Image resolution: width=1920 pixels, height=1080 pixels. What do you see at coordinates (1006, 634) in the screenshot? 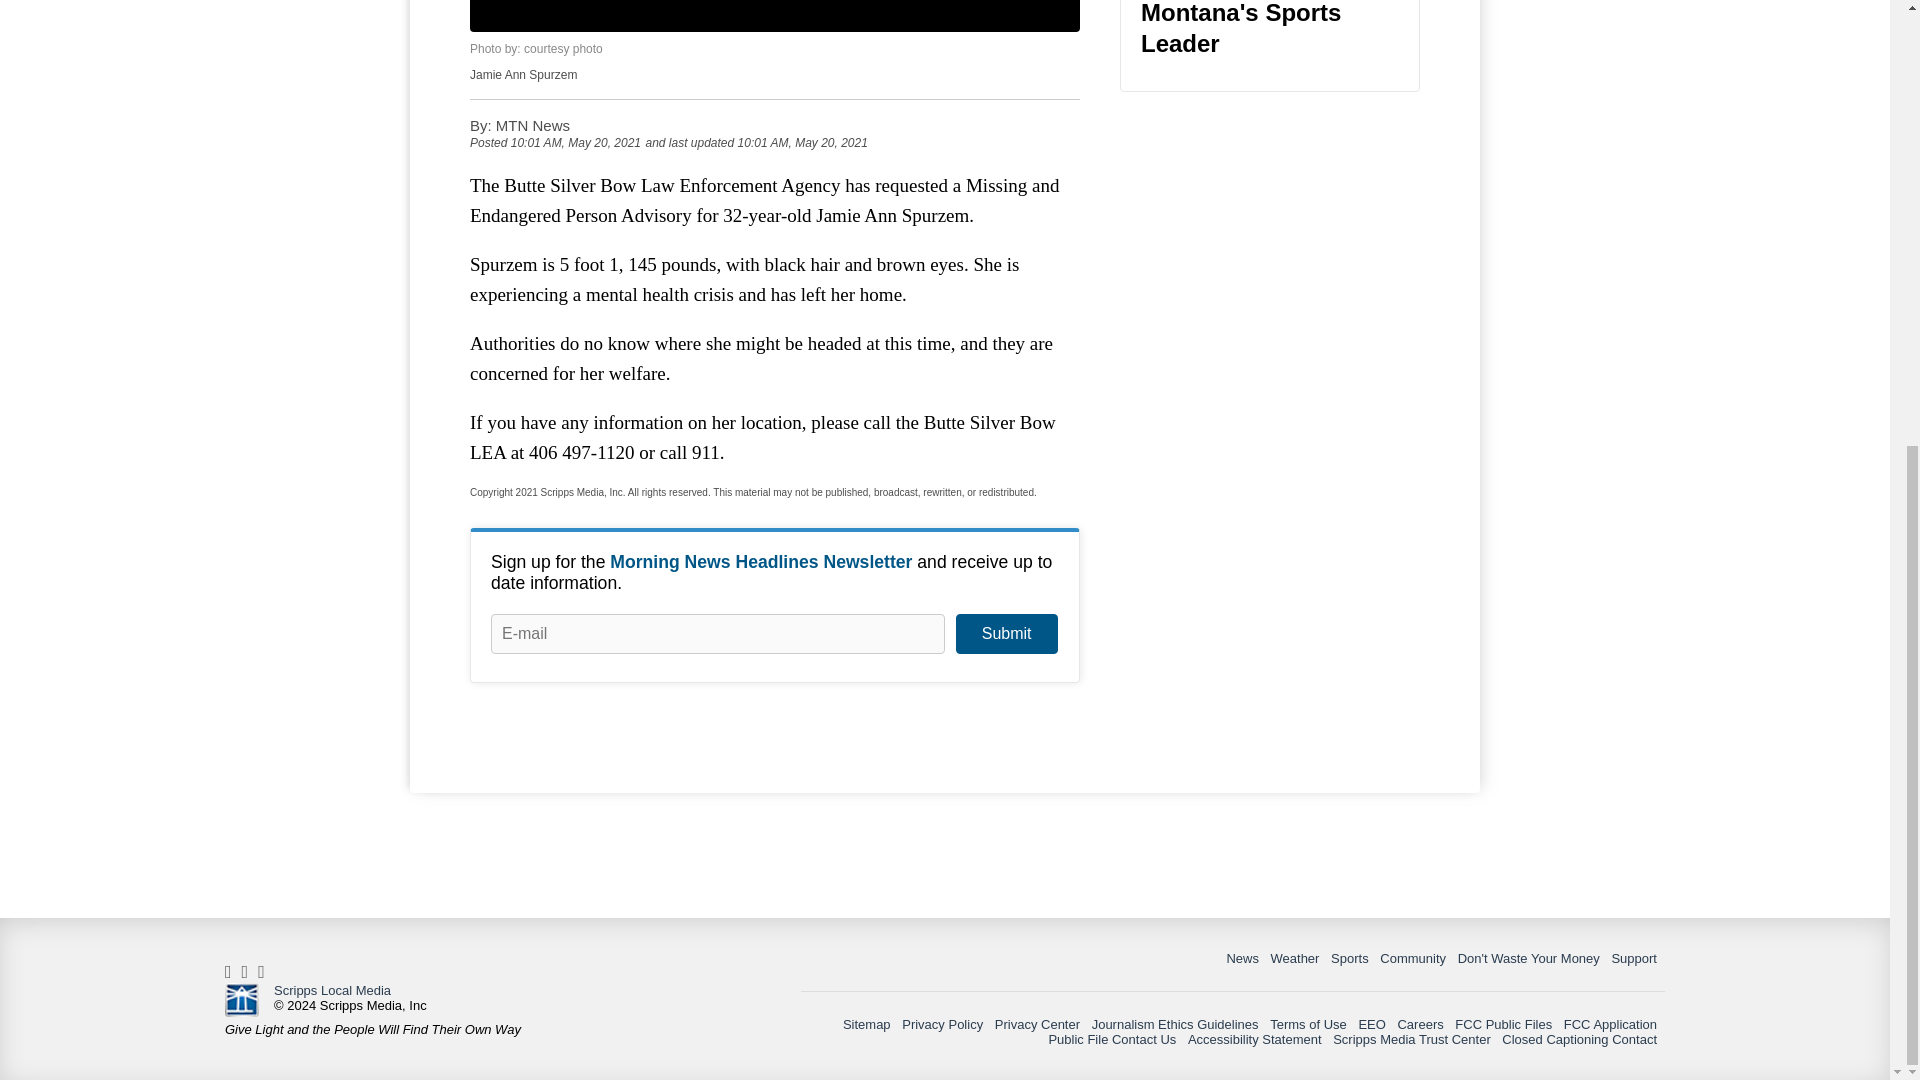
I see `Submit` at bounding box center [1006, 634].